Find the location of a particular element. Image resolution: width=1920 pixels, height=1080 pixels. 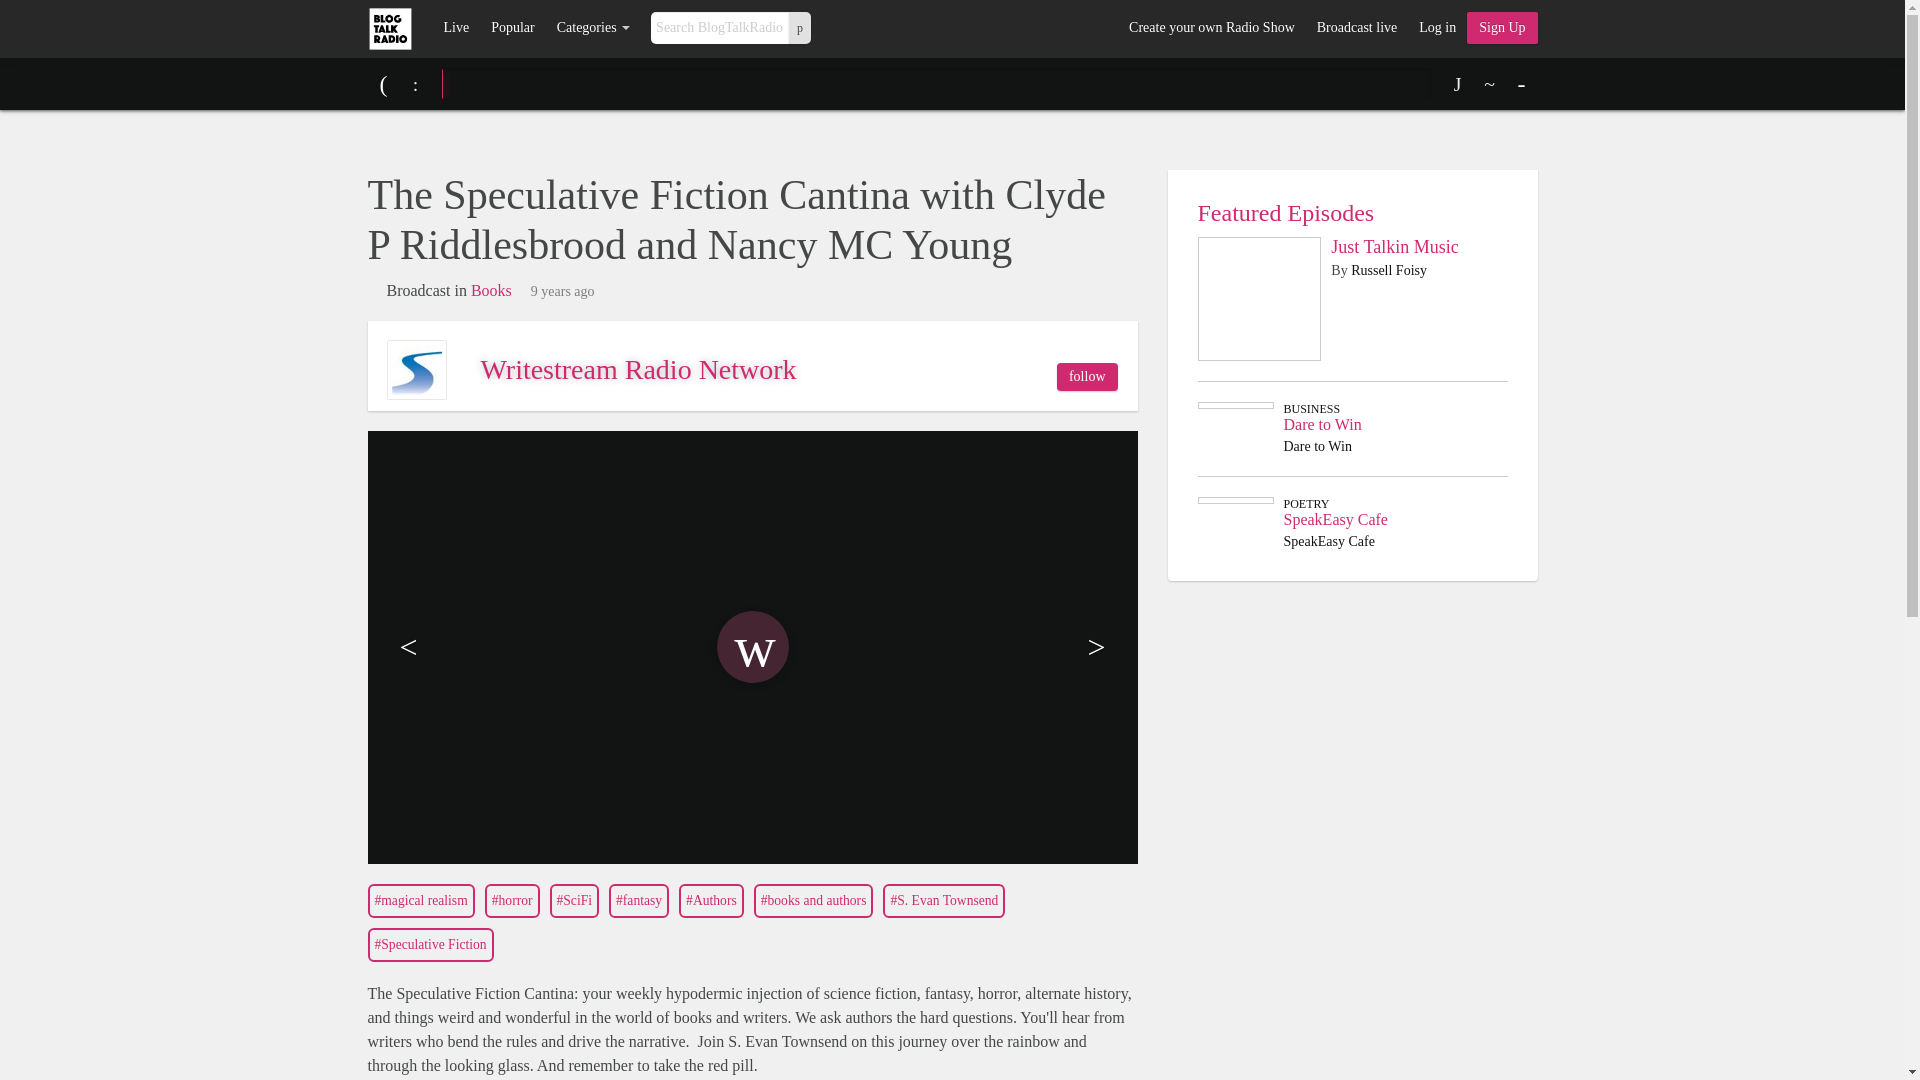

Sat, December 27, 2014 07:00 am is located at coordinates (563, 292).